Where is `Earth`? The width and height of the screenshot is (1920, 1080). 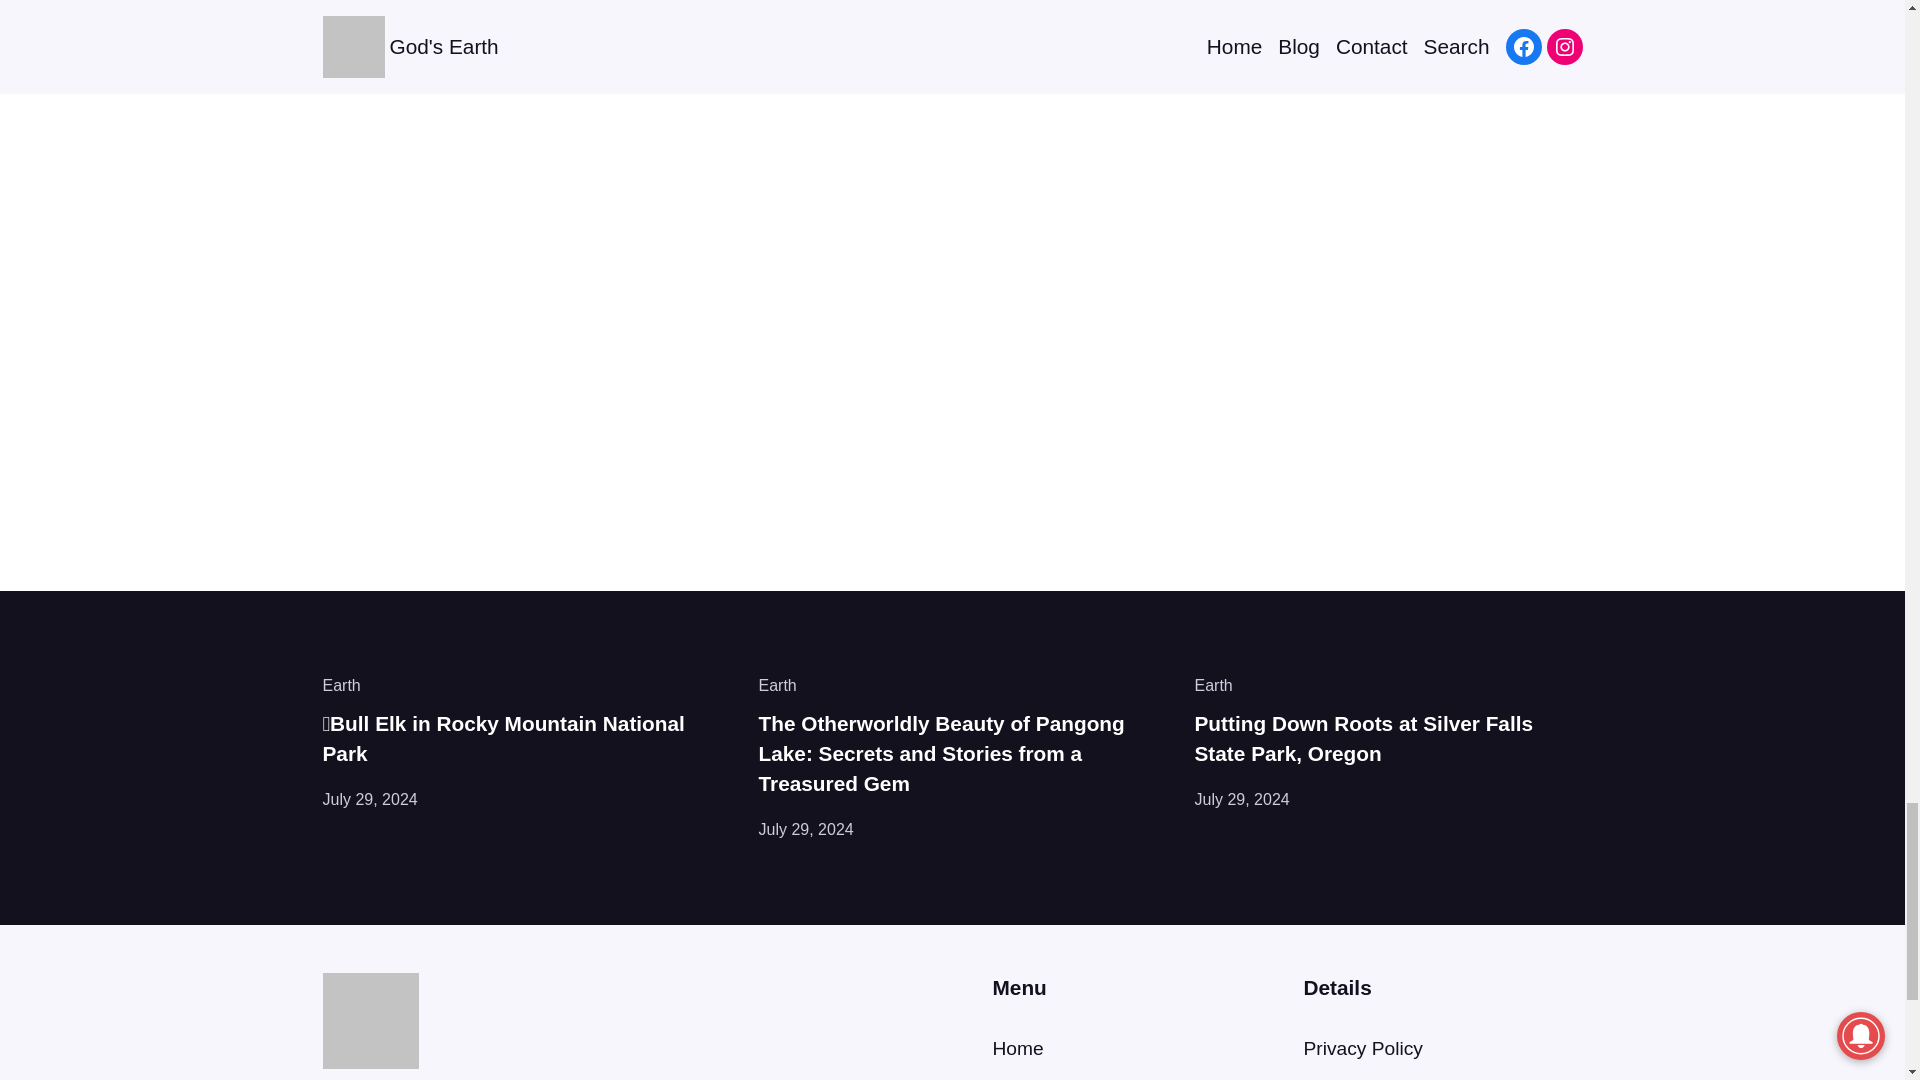 Earth is located at coordinates (1213, 686).